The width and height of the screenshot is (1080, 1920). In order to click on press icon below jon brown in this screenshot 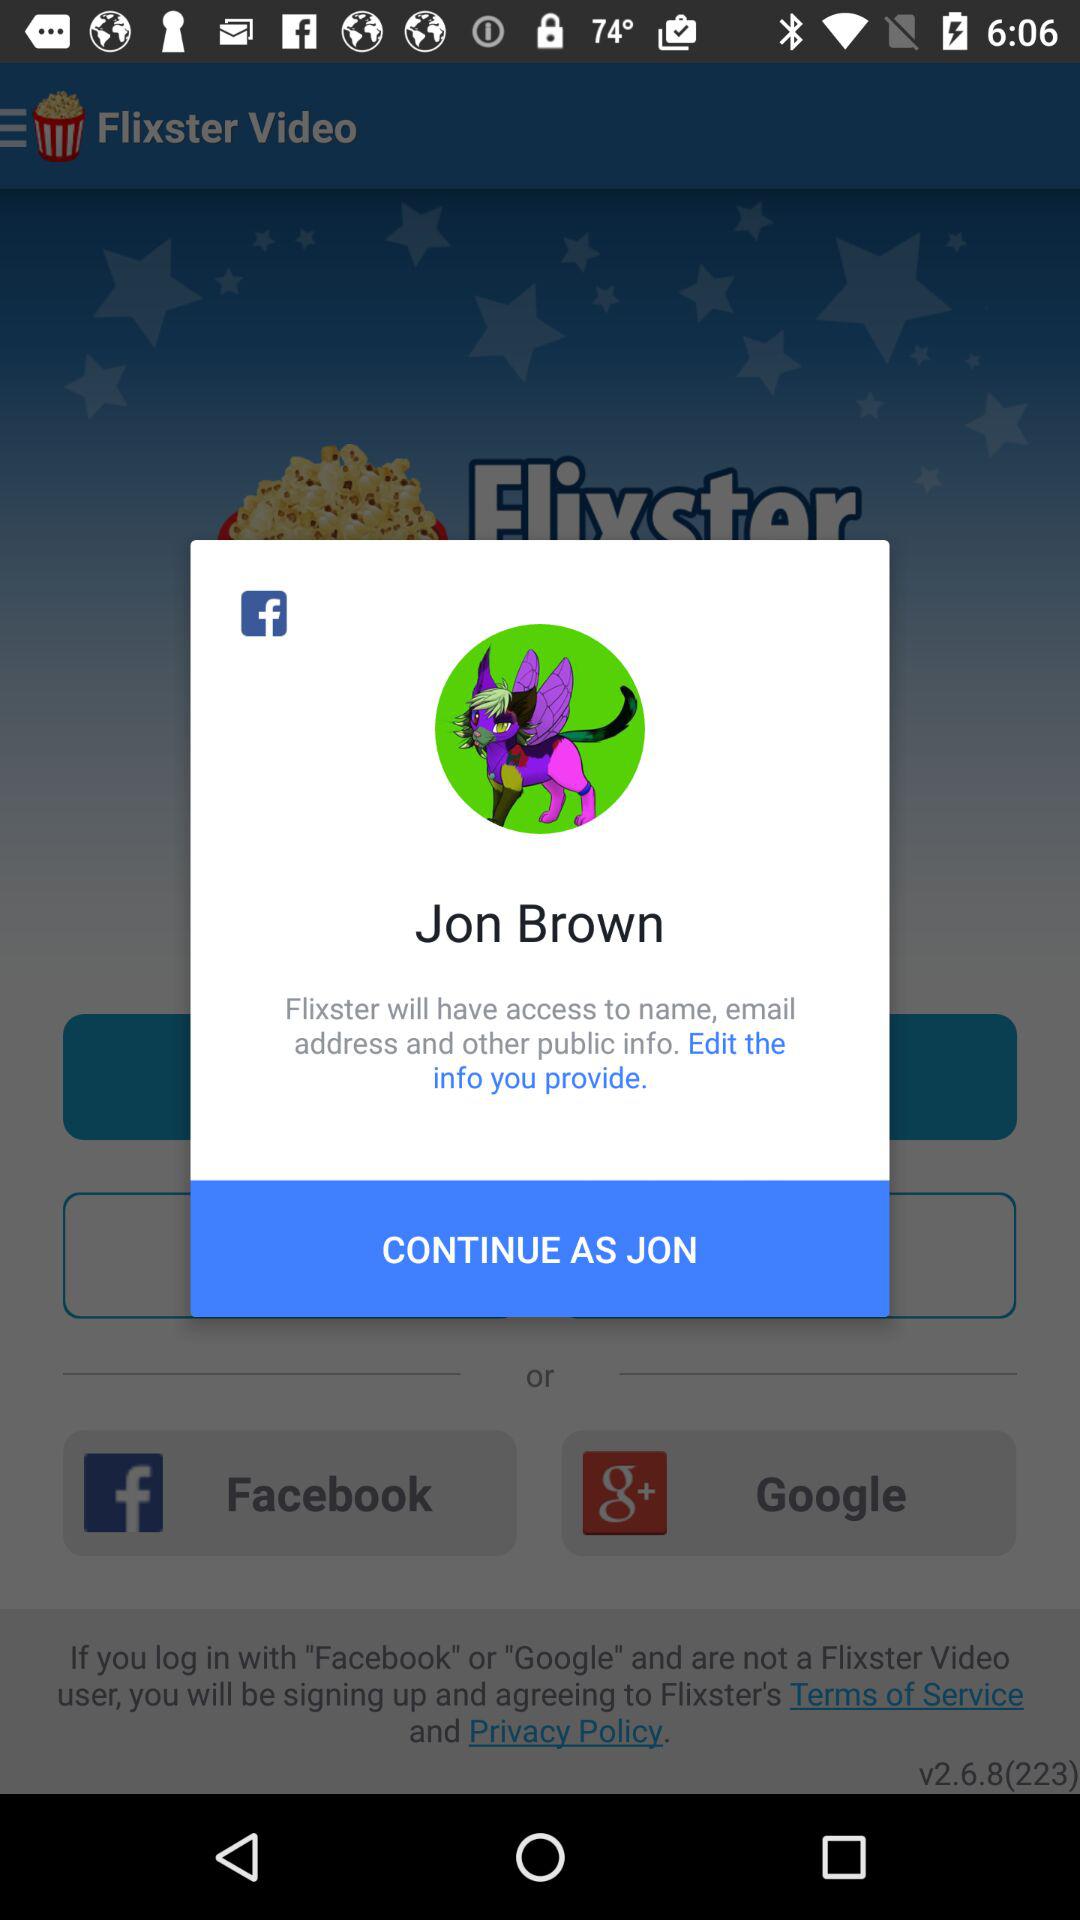, I will do `click(540, 1042)`.